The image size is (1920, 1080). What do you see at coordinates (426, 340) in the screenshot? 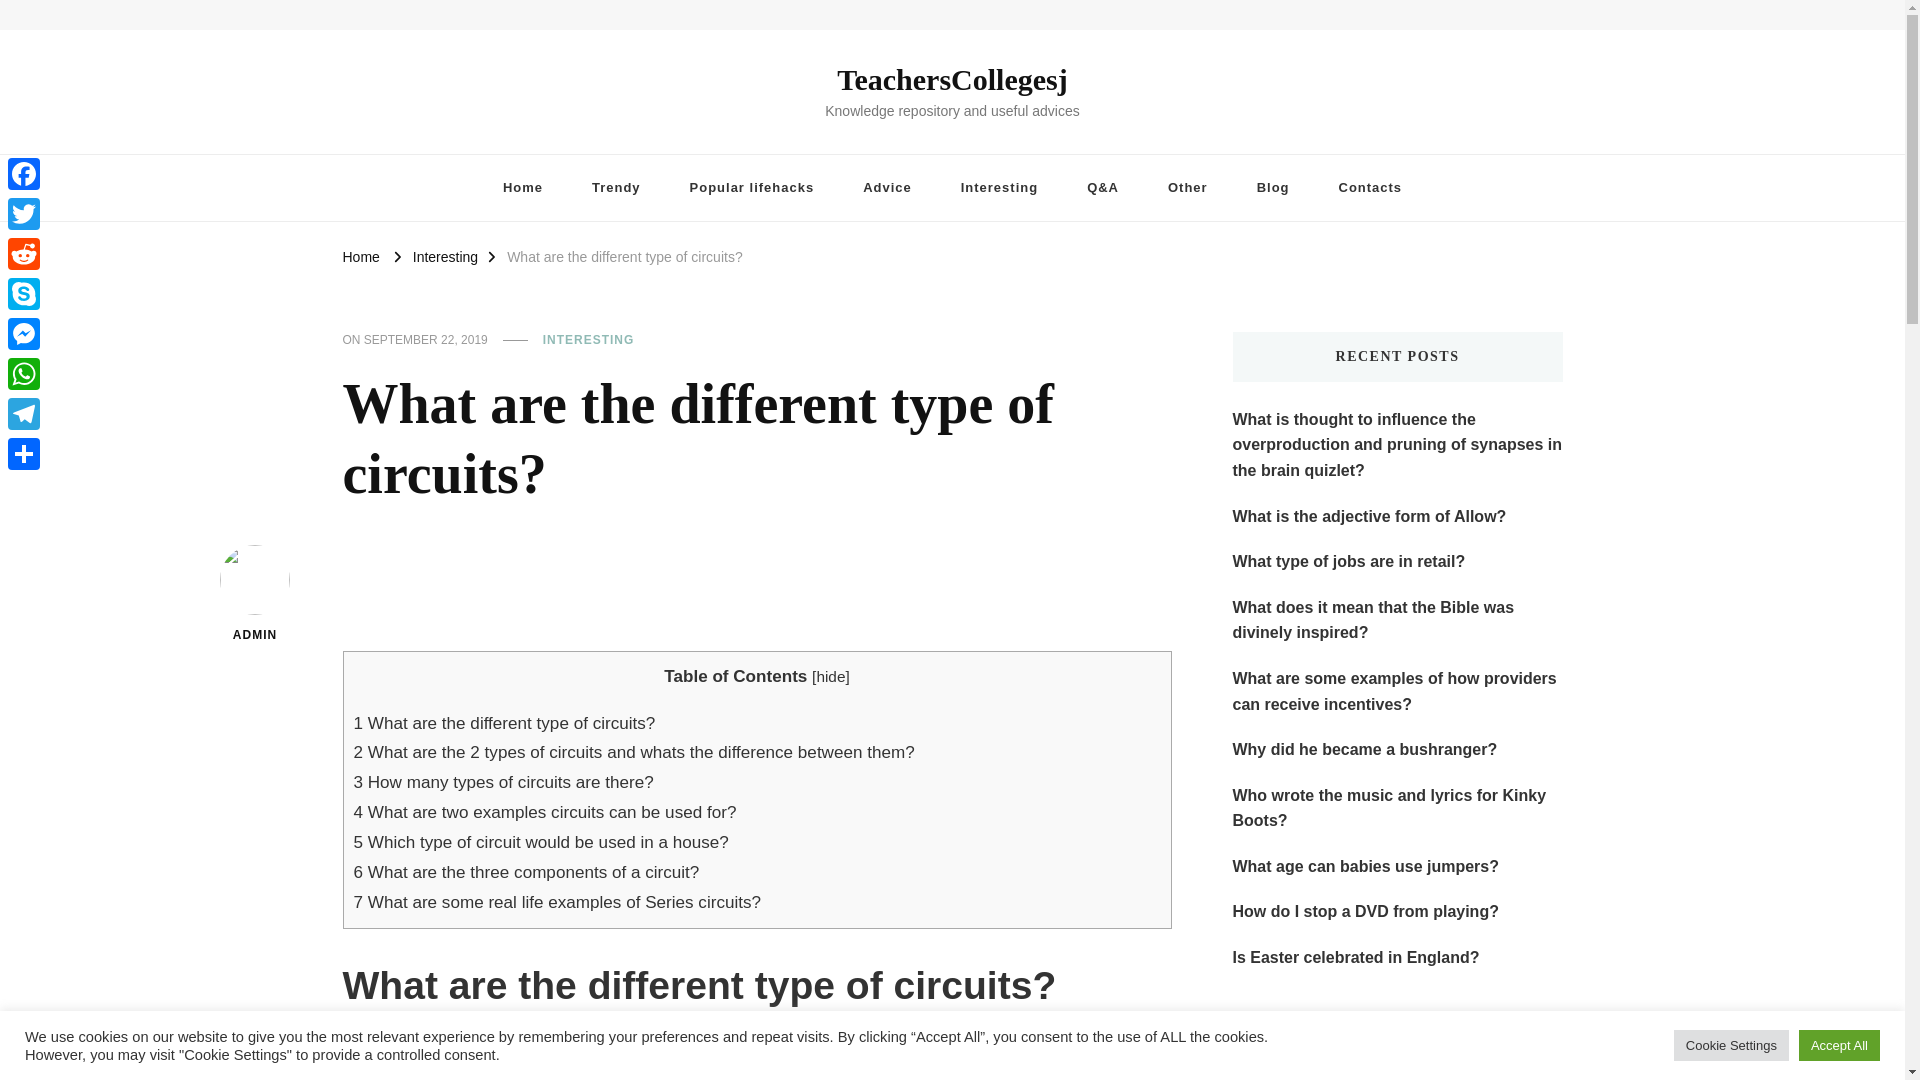
I see `SEPTEMBER 22, 2019` at bounding box center [426, 340].